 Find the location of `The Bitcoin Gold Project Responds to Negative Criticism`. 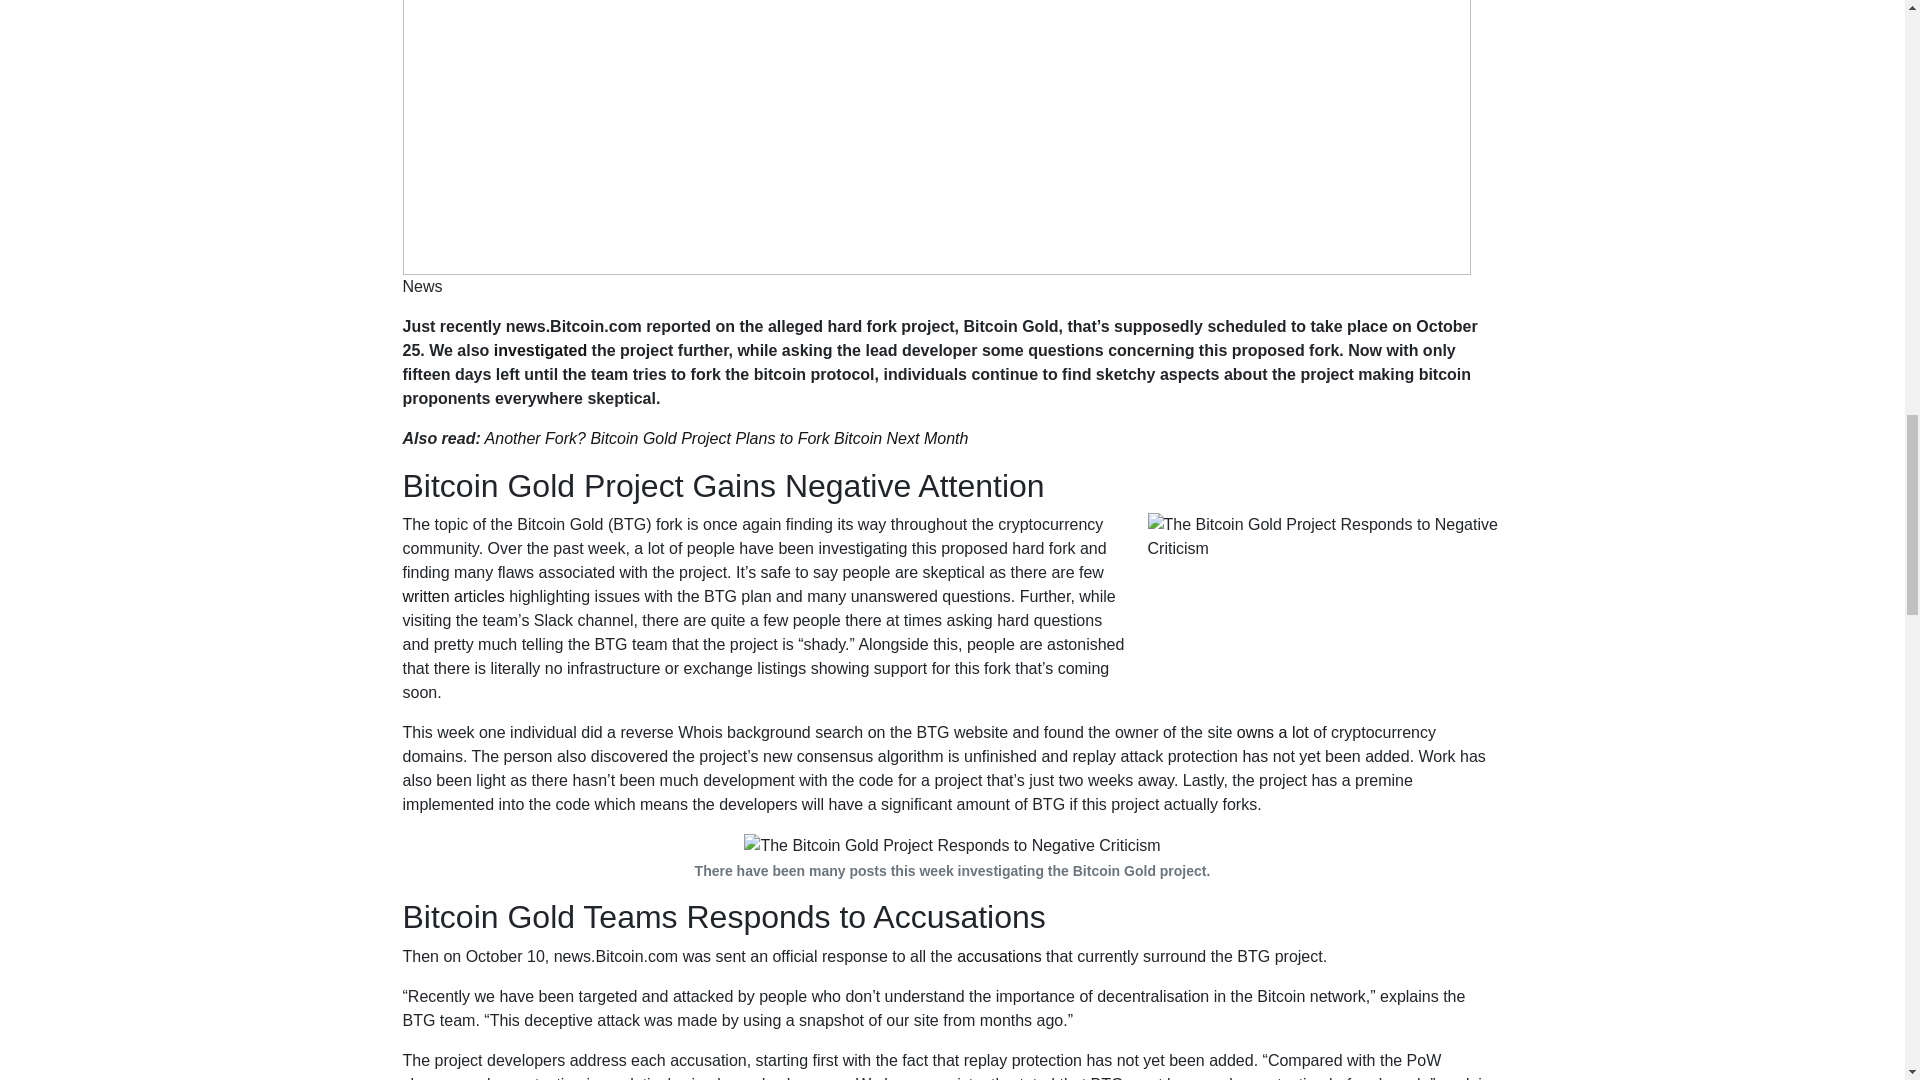

The Bitcoin Gold Project Responds to Negative Criticism is located at coordinates (952, 845).